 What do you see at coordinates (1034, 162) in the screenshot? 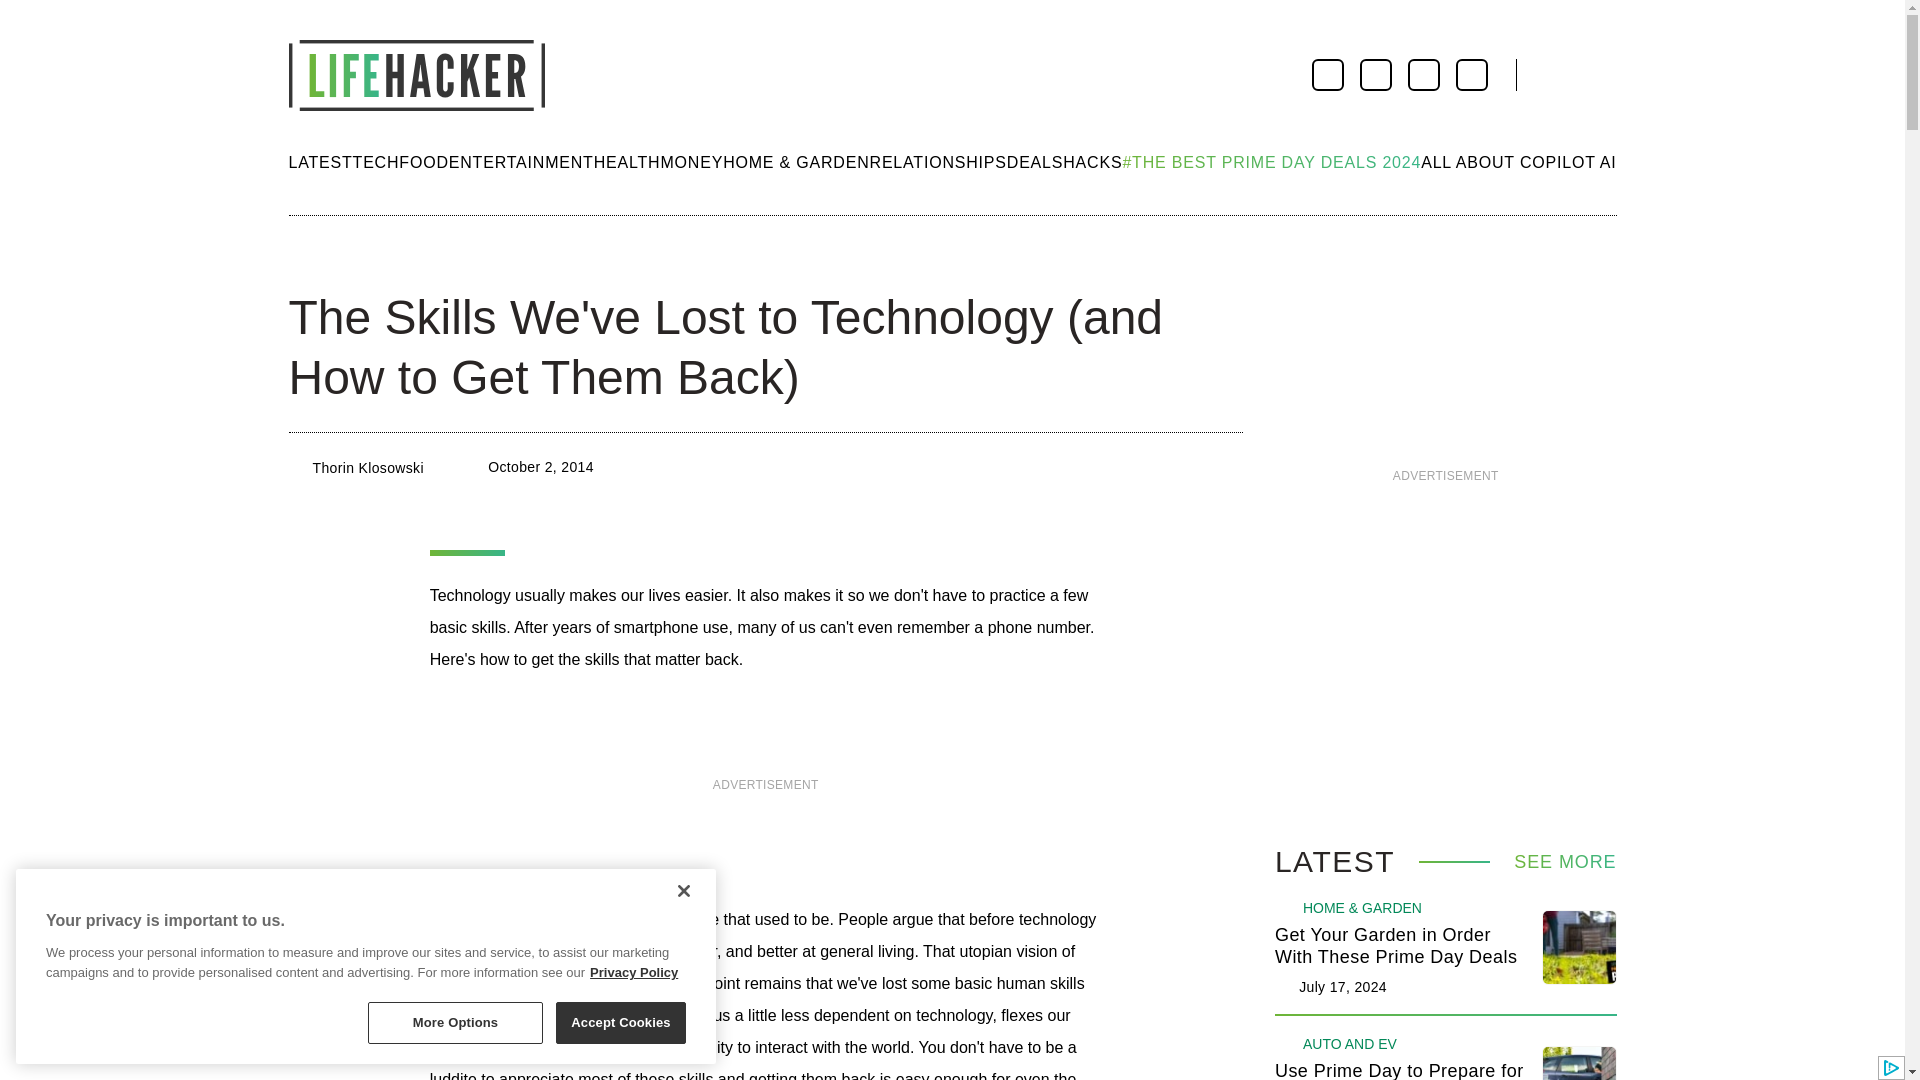
I see `DEALS` at bounding box center [1034, 162].